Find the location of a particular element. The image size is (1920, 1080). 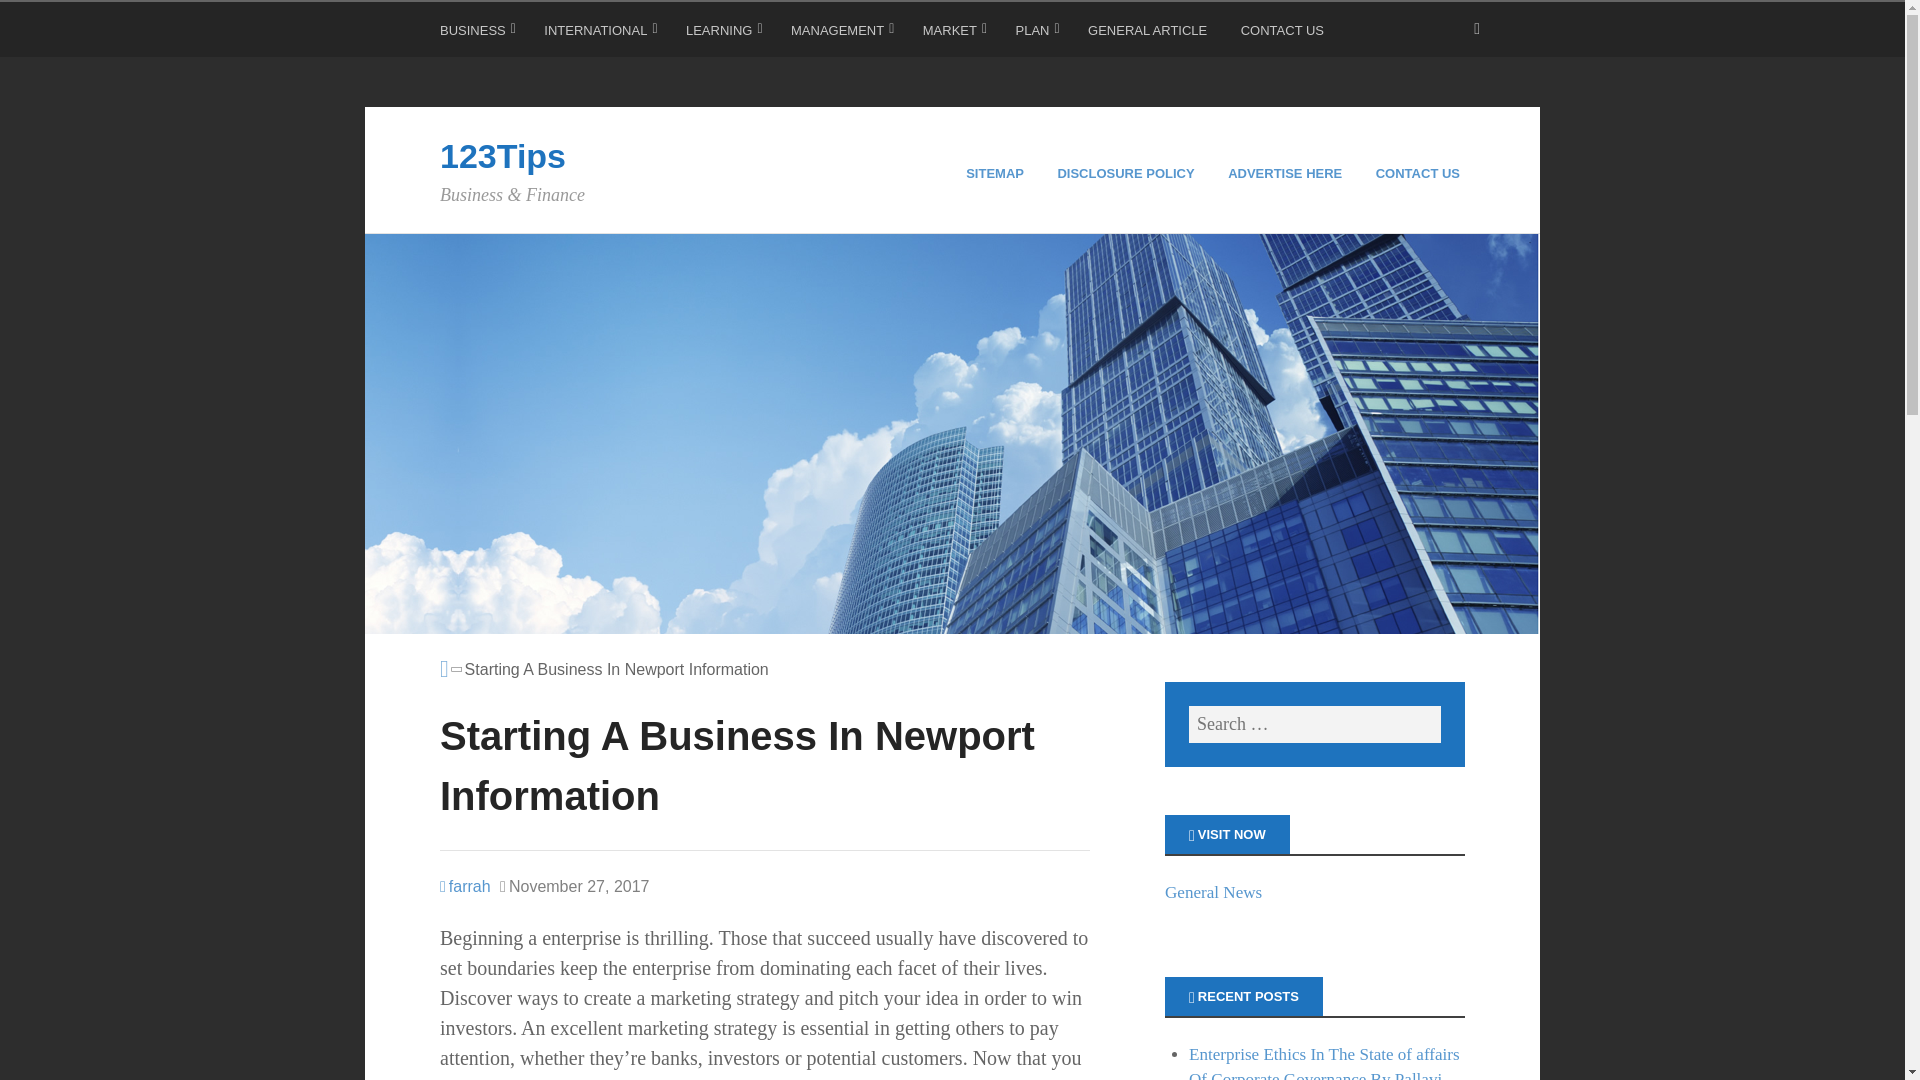

LEARNING is located at coordinates (724, 34).